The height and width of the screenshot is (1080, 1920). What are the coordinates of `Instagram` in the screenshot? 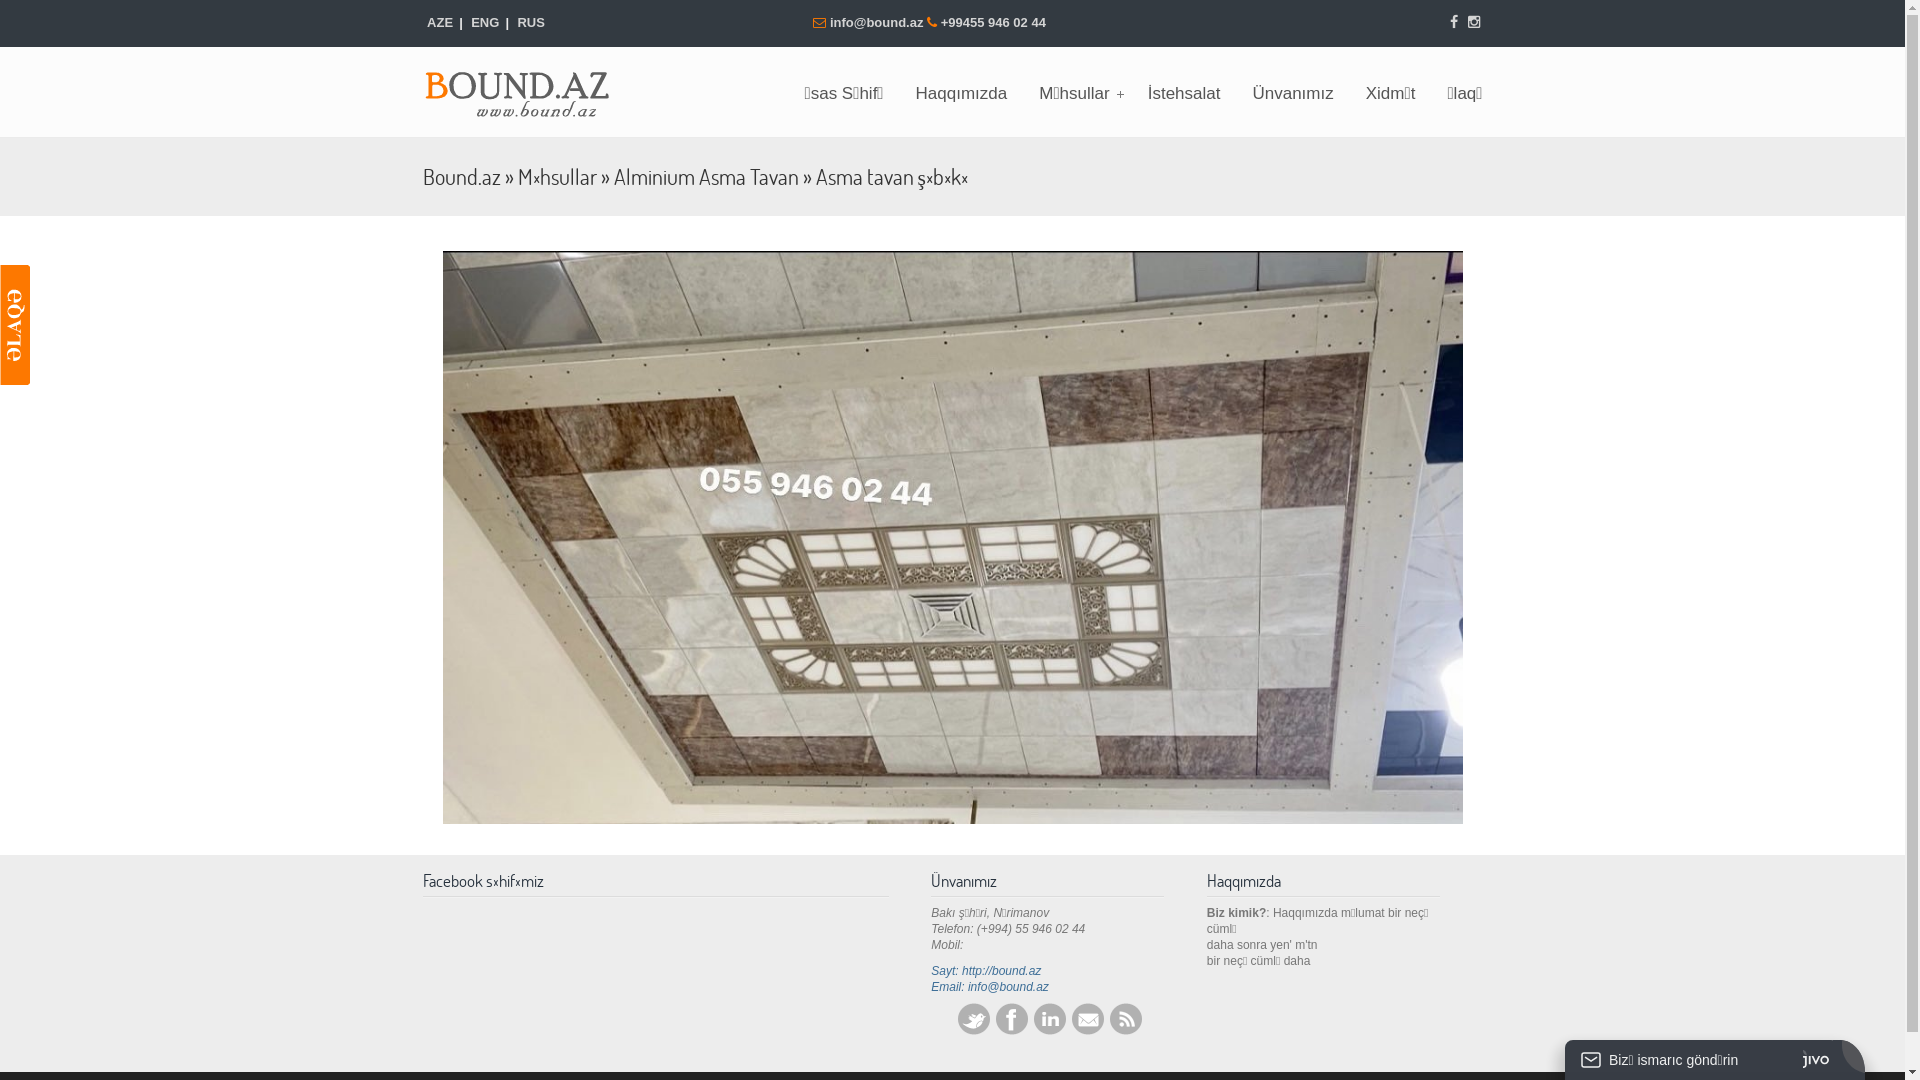 It's located at (1474, 22).